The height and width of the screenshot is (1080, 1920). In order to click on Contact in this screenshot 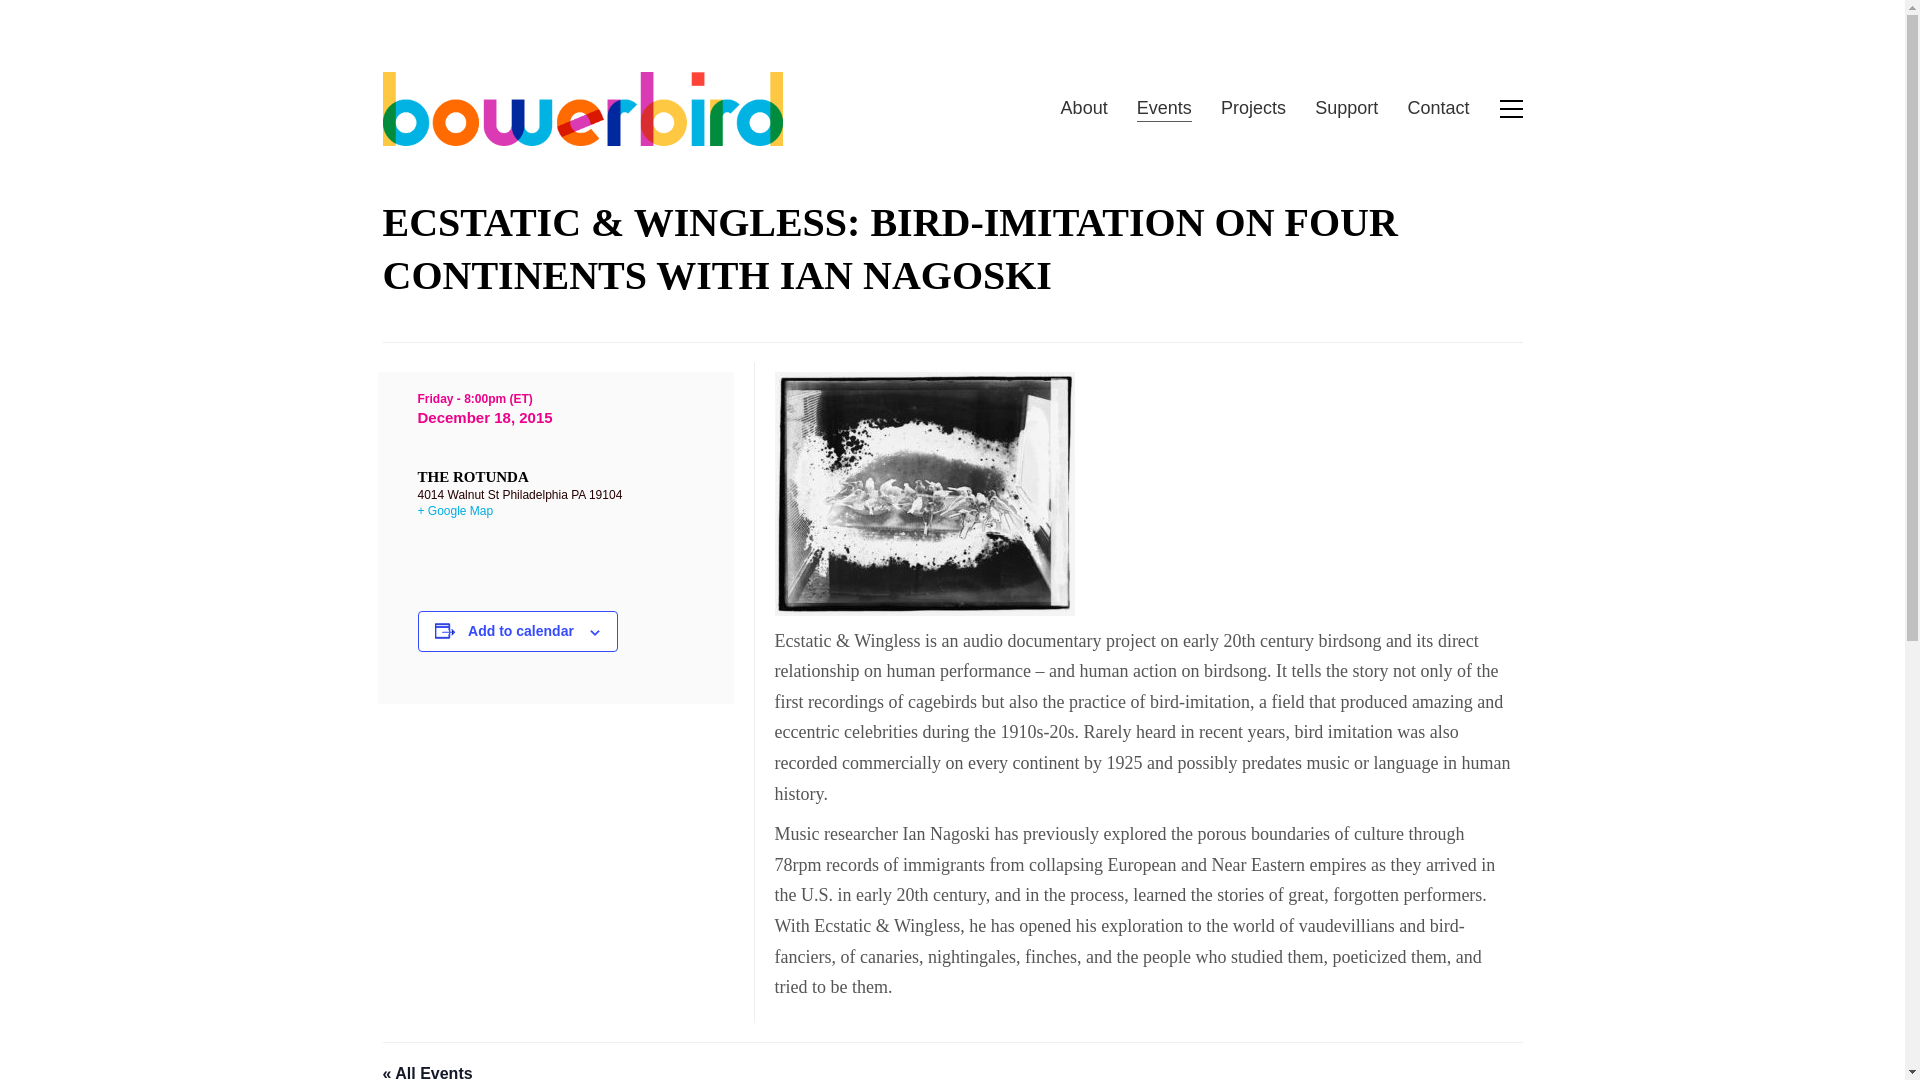, I will do `click(1438, 108)`.